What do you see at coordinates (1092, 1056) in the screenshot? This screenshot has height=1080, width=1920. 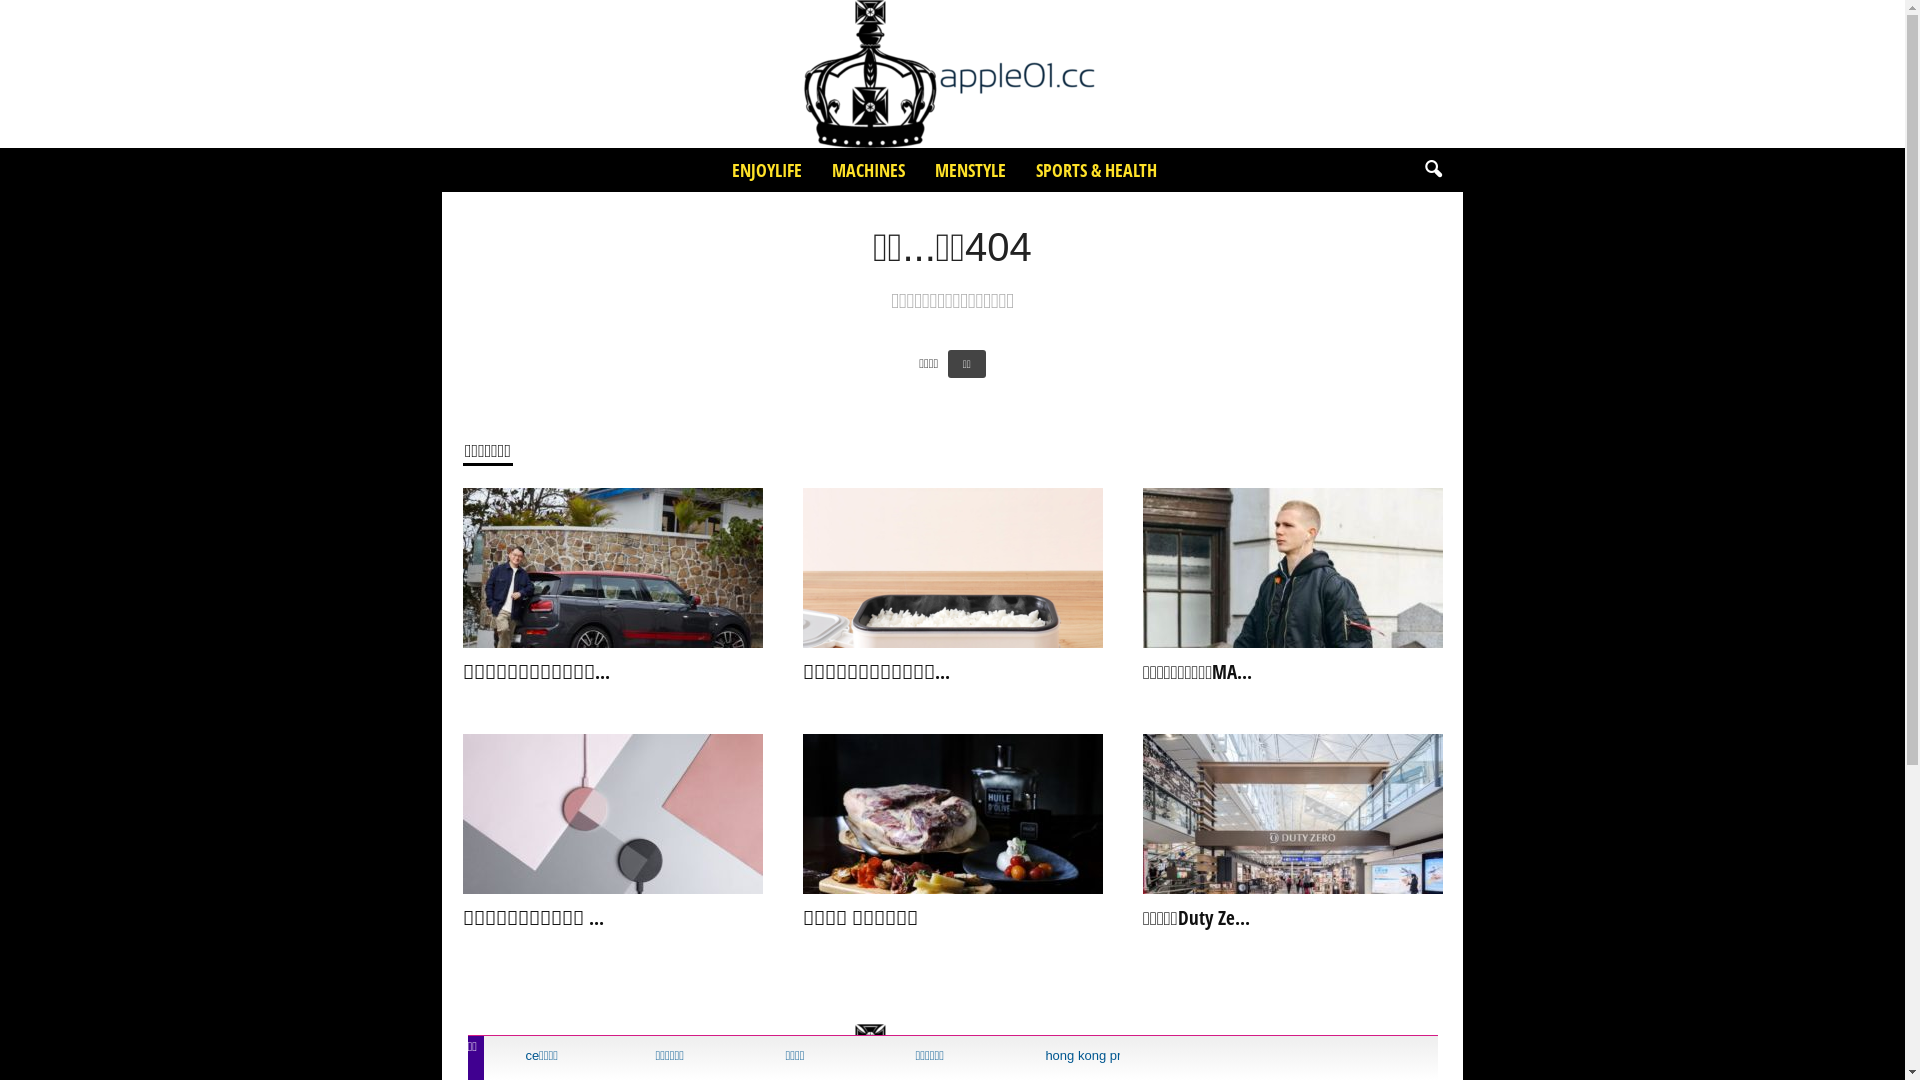 I see `hong kong property` at bounding box center [1092, 1056].